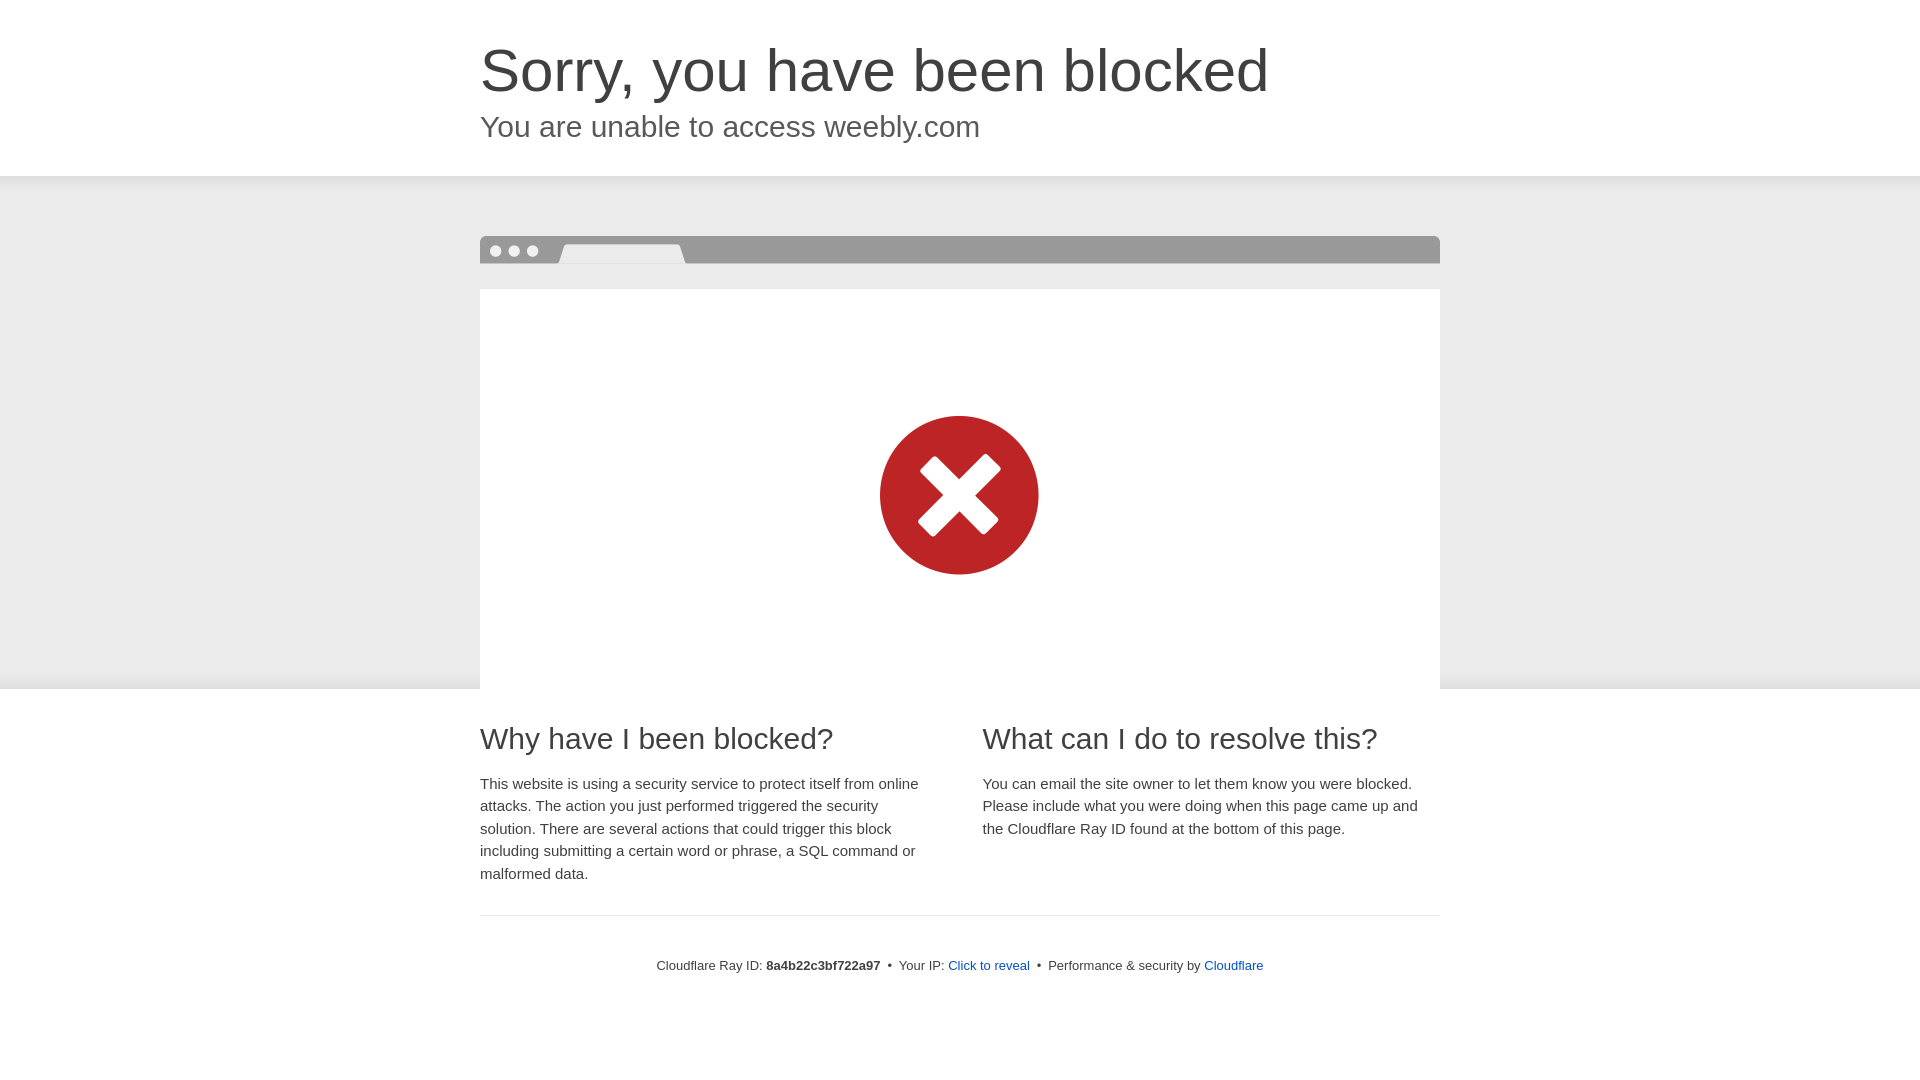  What do you see at coordinates (1233, 965) in the screenshot?
I see `Cloudflare` at bounding box center [1233, 965].